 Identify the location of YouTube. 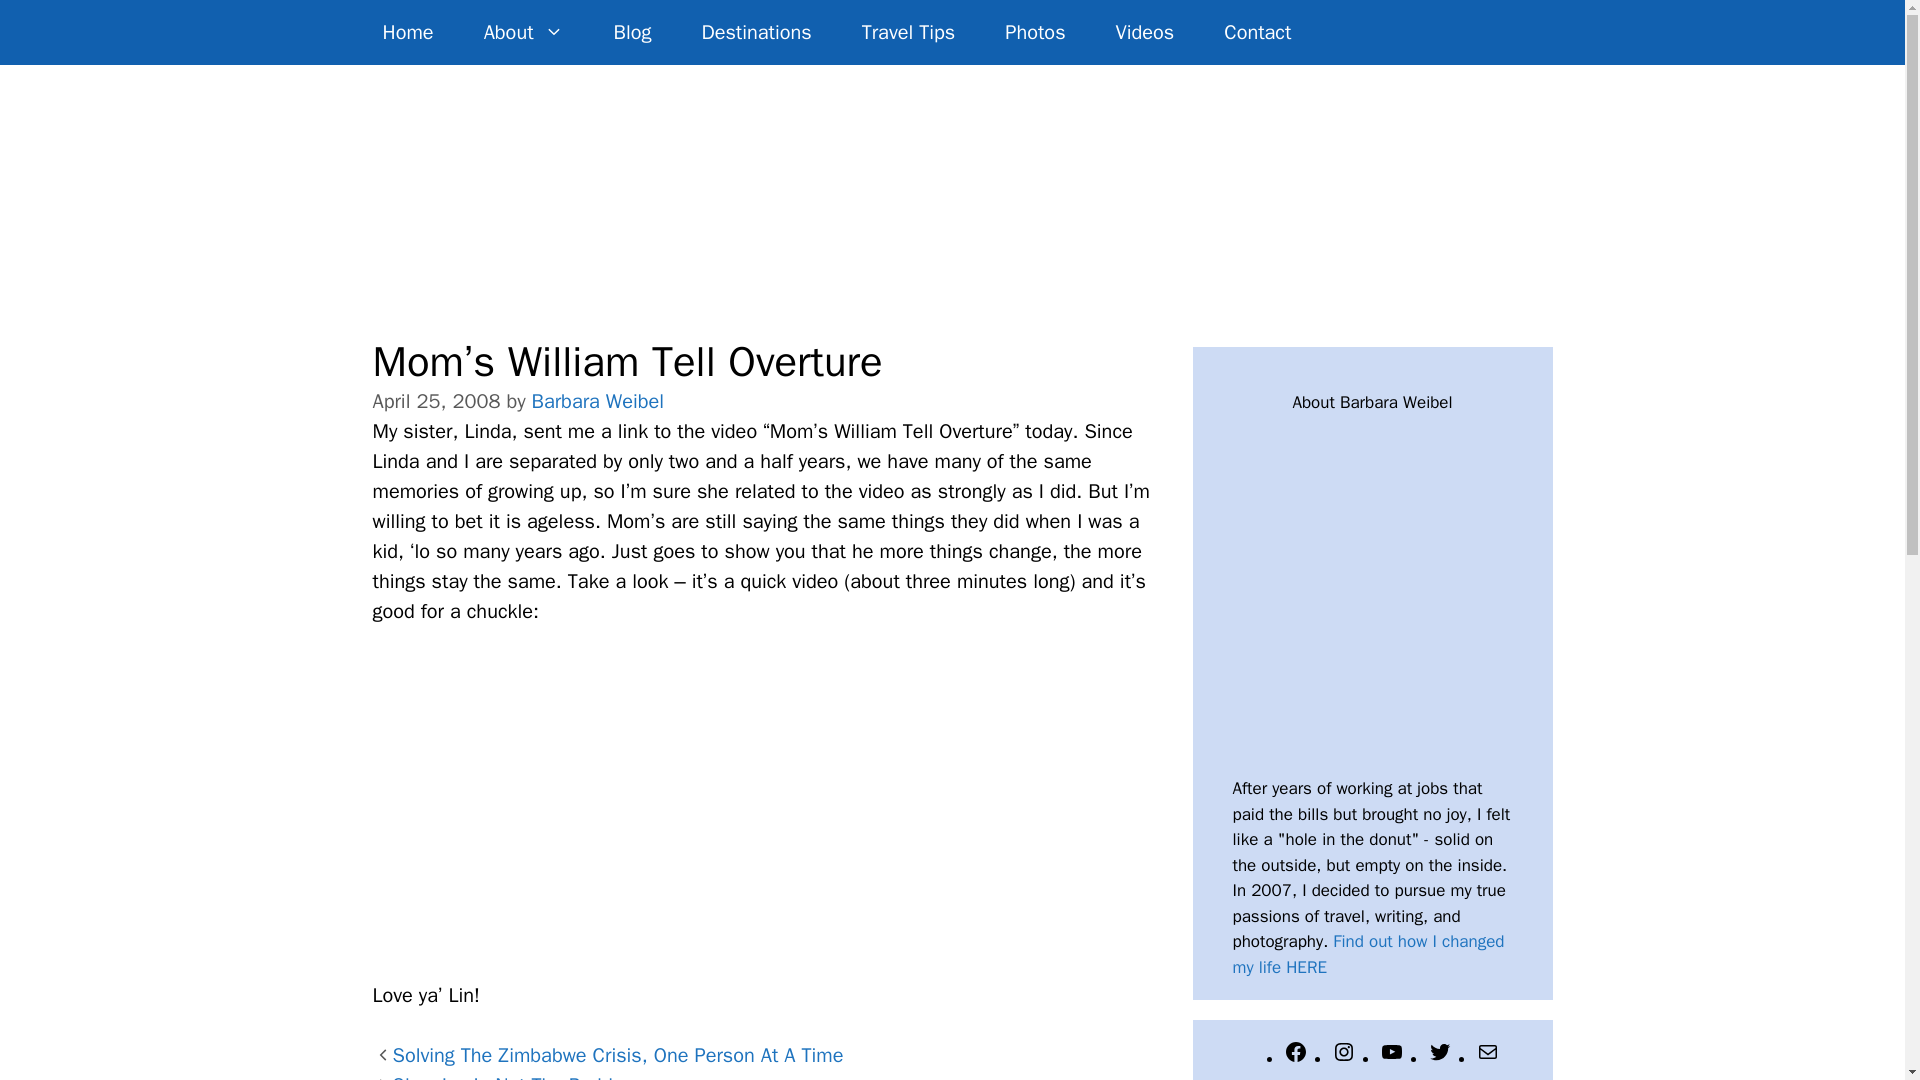
(1392, 1058).